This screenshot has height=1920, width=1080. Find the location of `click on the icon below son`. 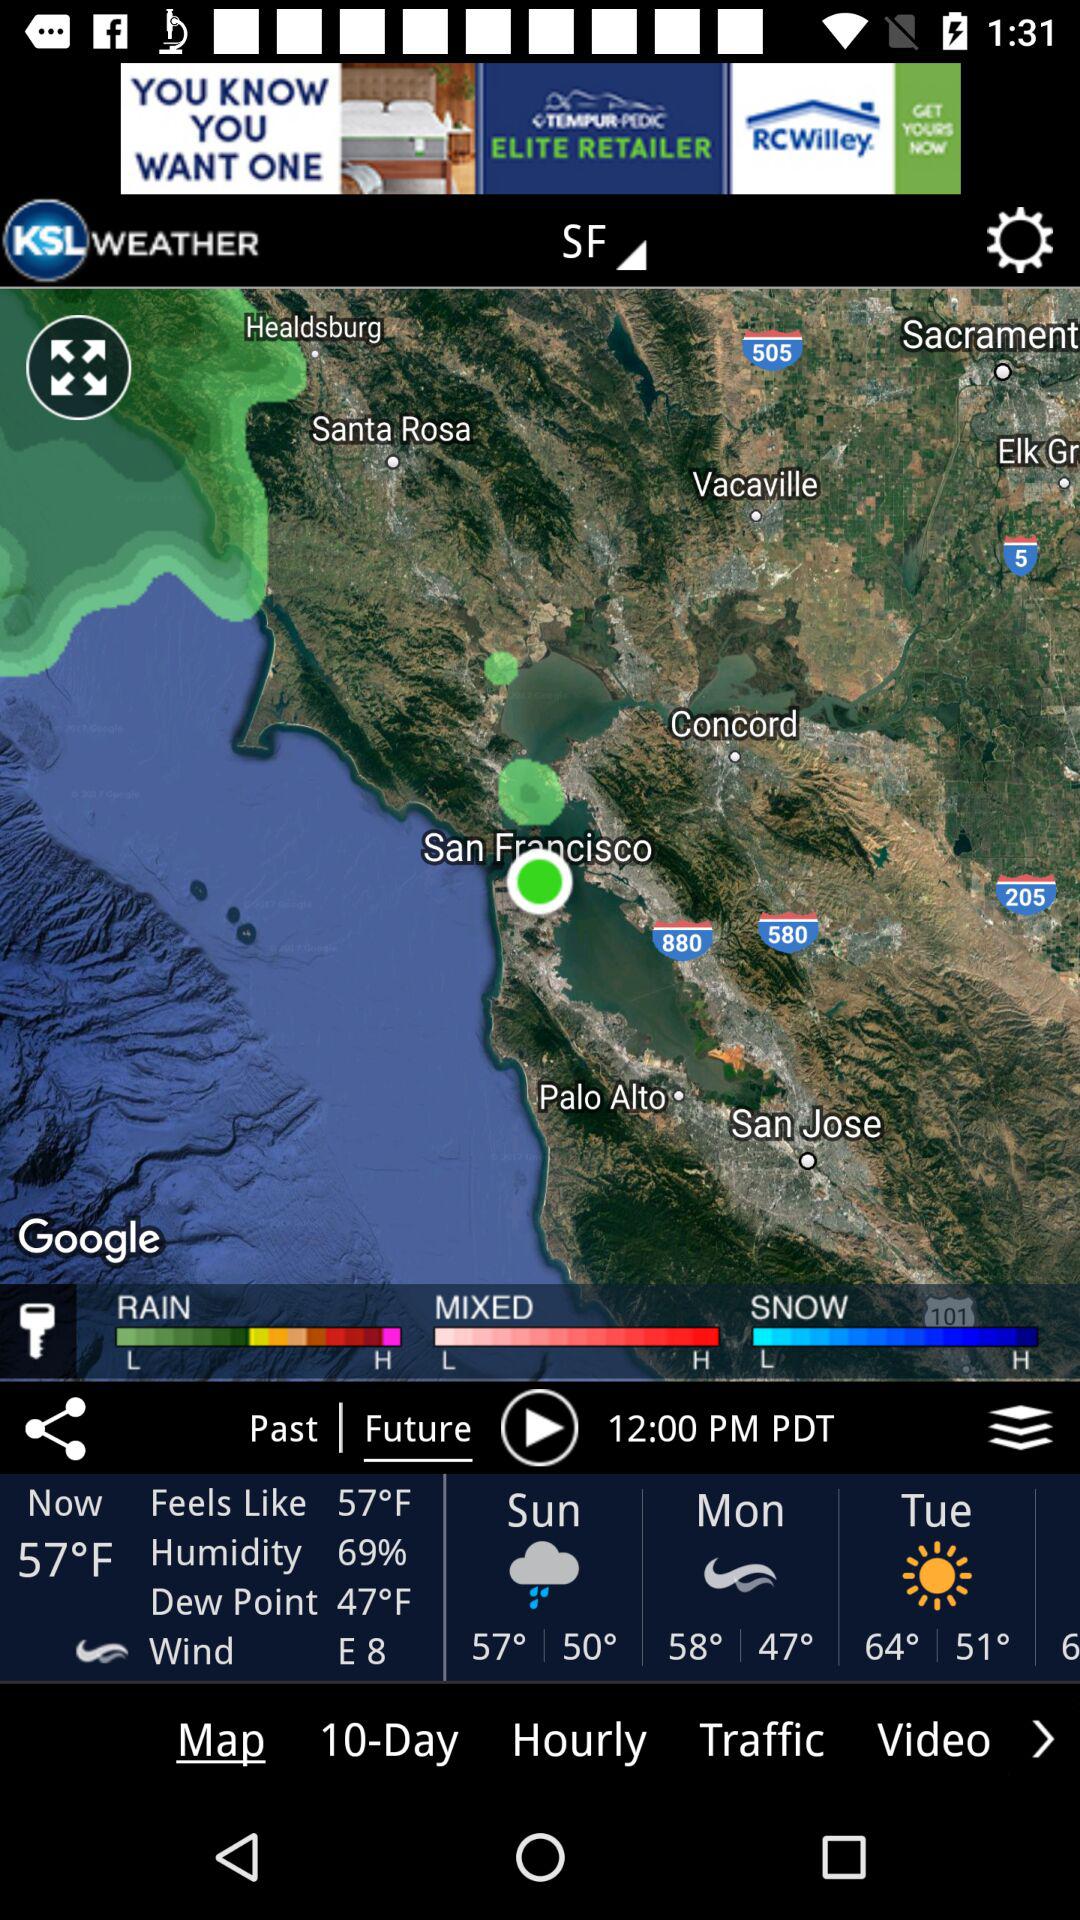

click on the icon below son is located at coordinates (544, 1576).